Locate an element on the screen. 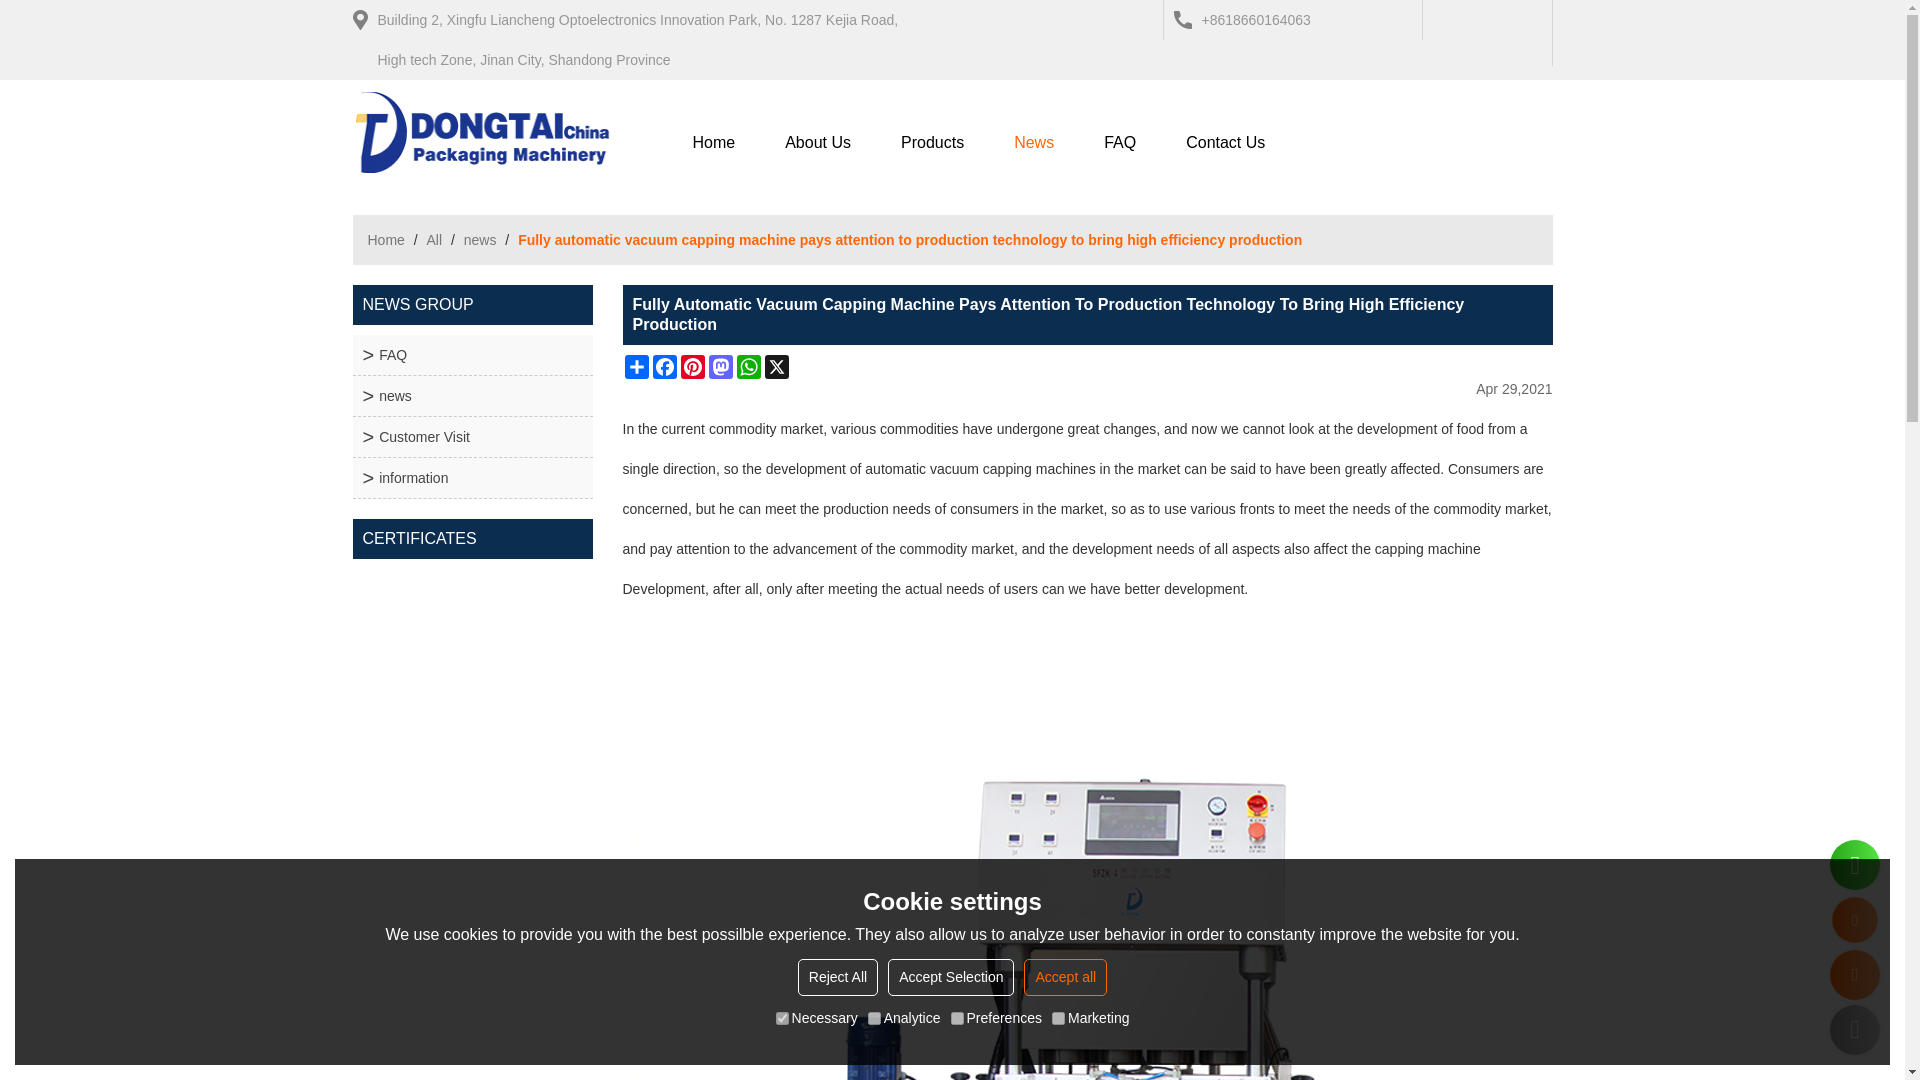 Image resolution: width=1920 pixels, height=1080 pixels. Customer Visit is located at coordinates (471, 436).